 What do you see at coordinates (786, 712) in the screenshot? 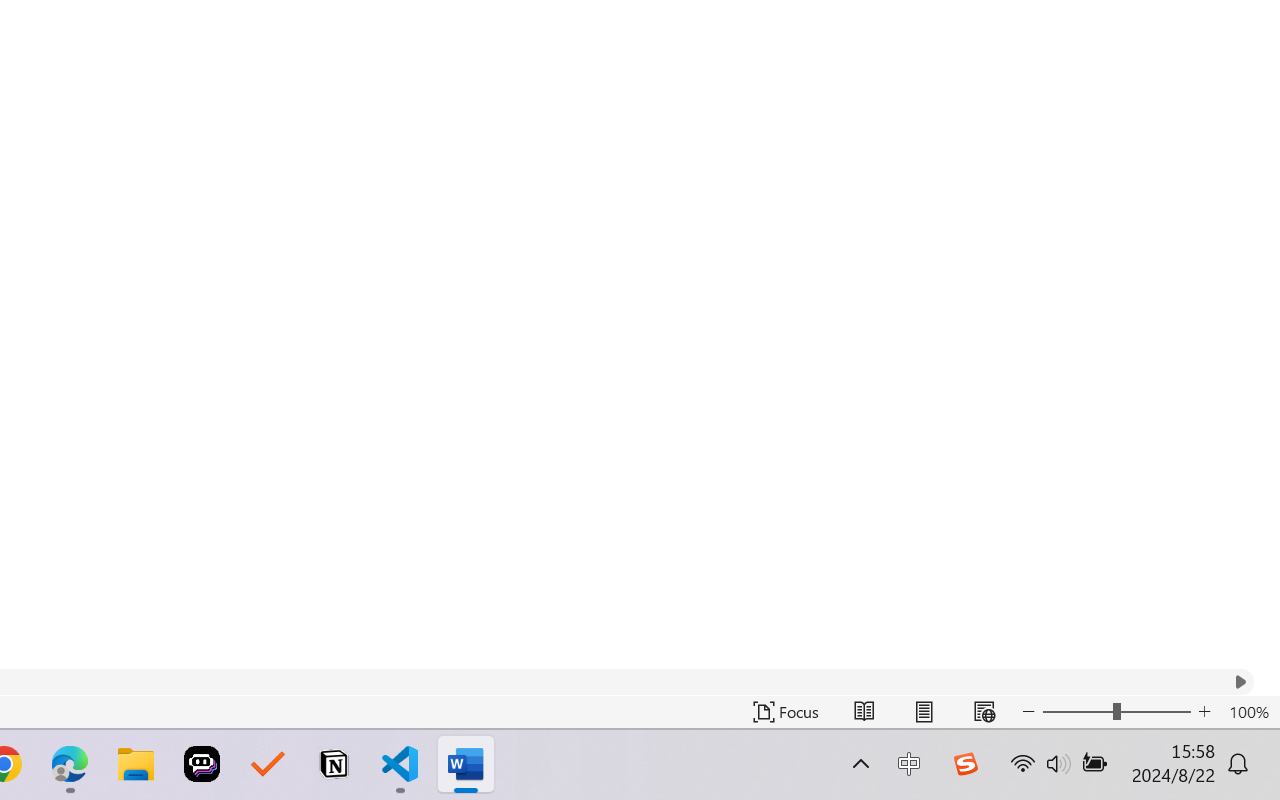
I see `Focus ` at bounding box center [786, 712].